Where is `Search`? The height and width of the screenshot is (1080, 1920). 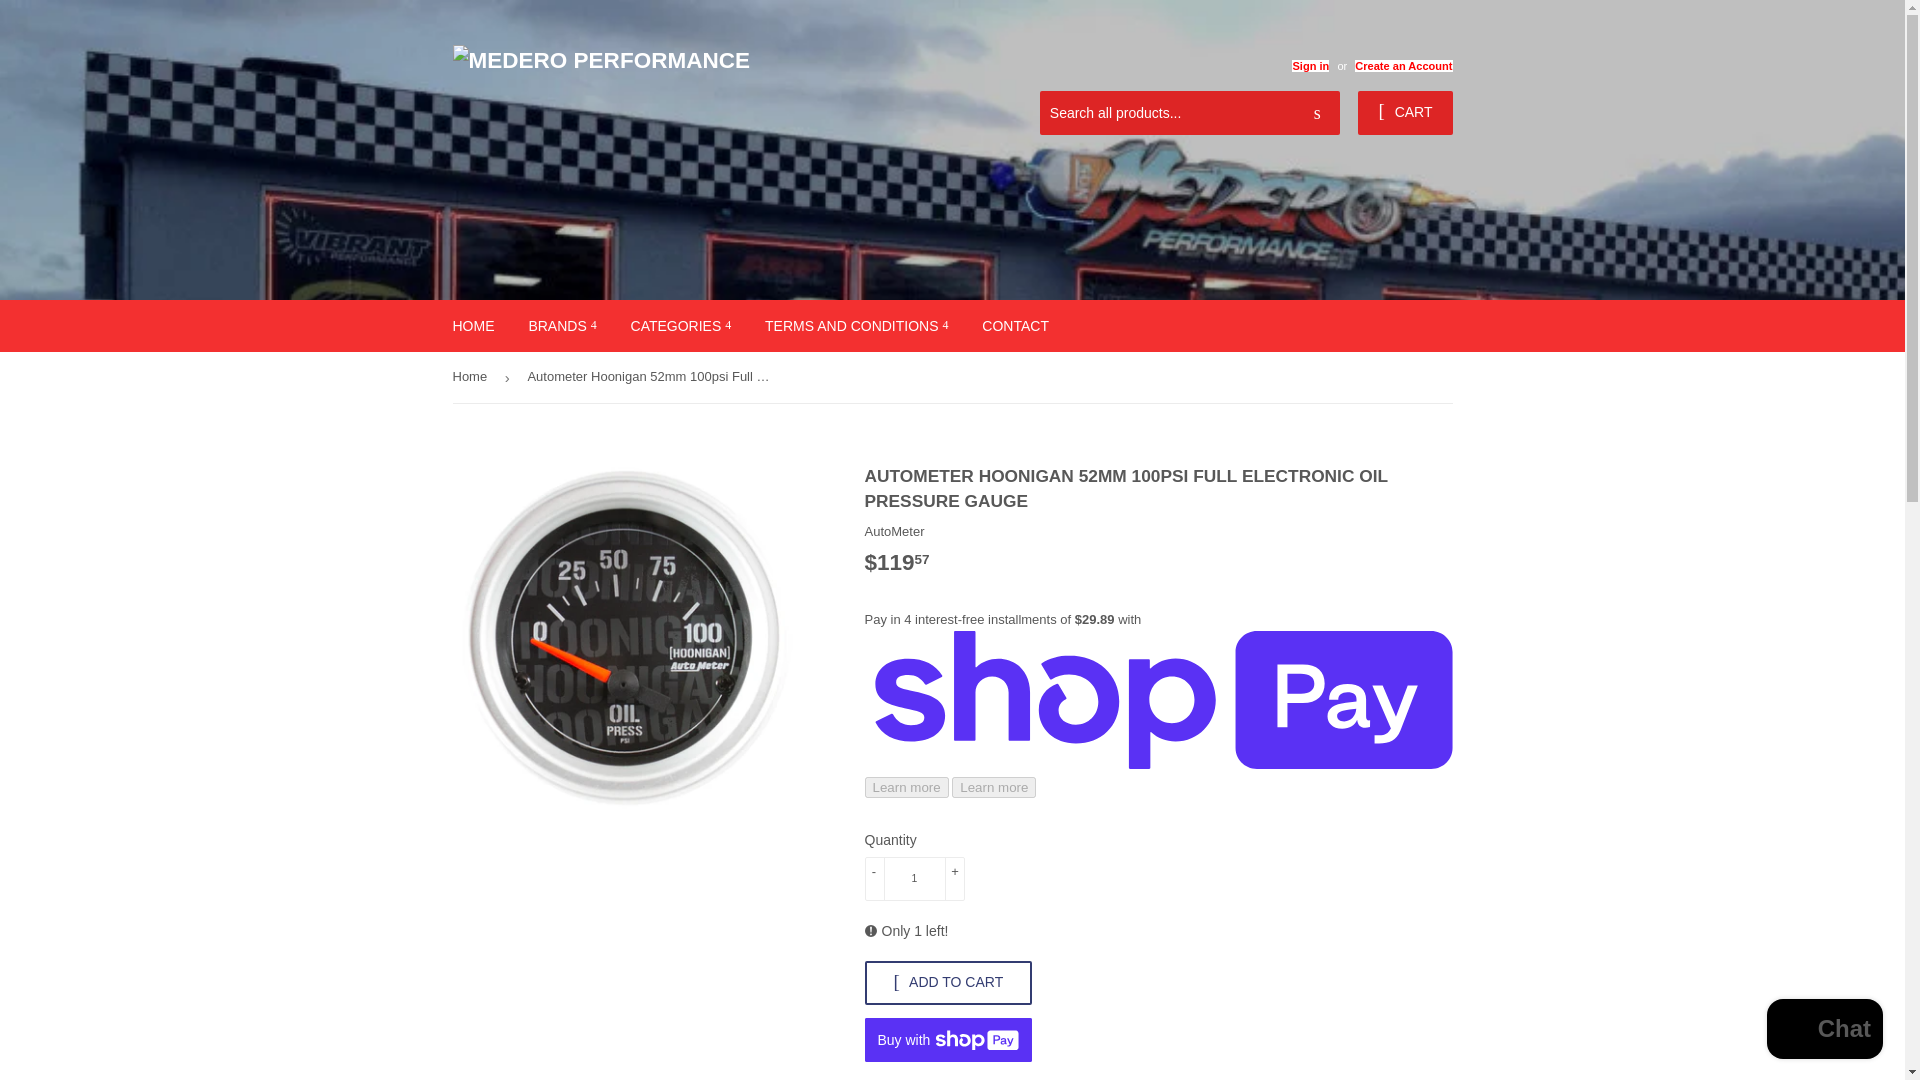
Search is located at coordinates (1317, 114).